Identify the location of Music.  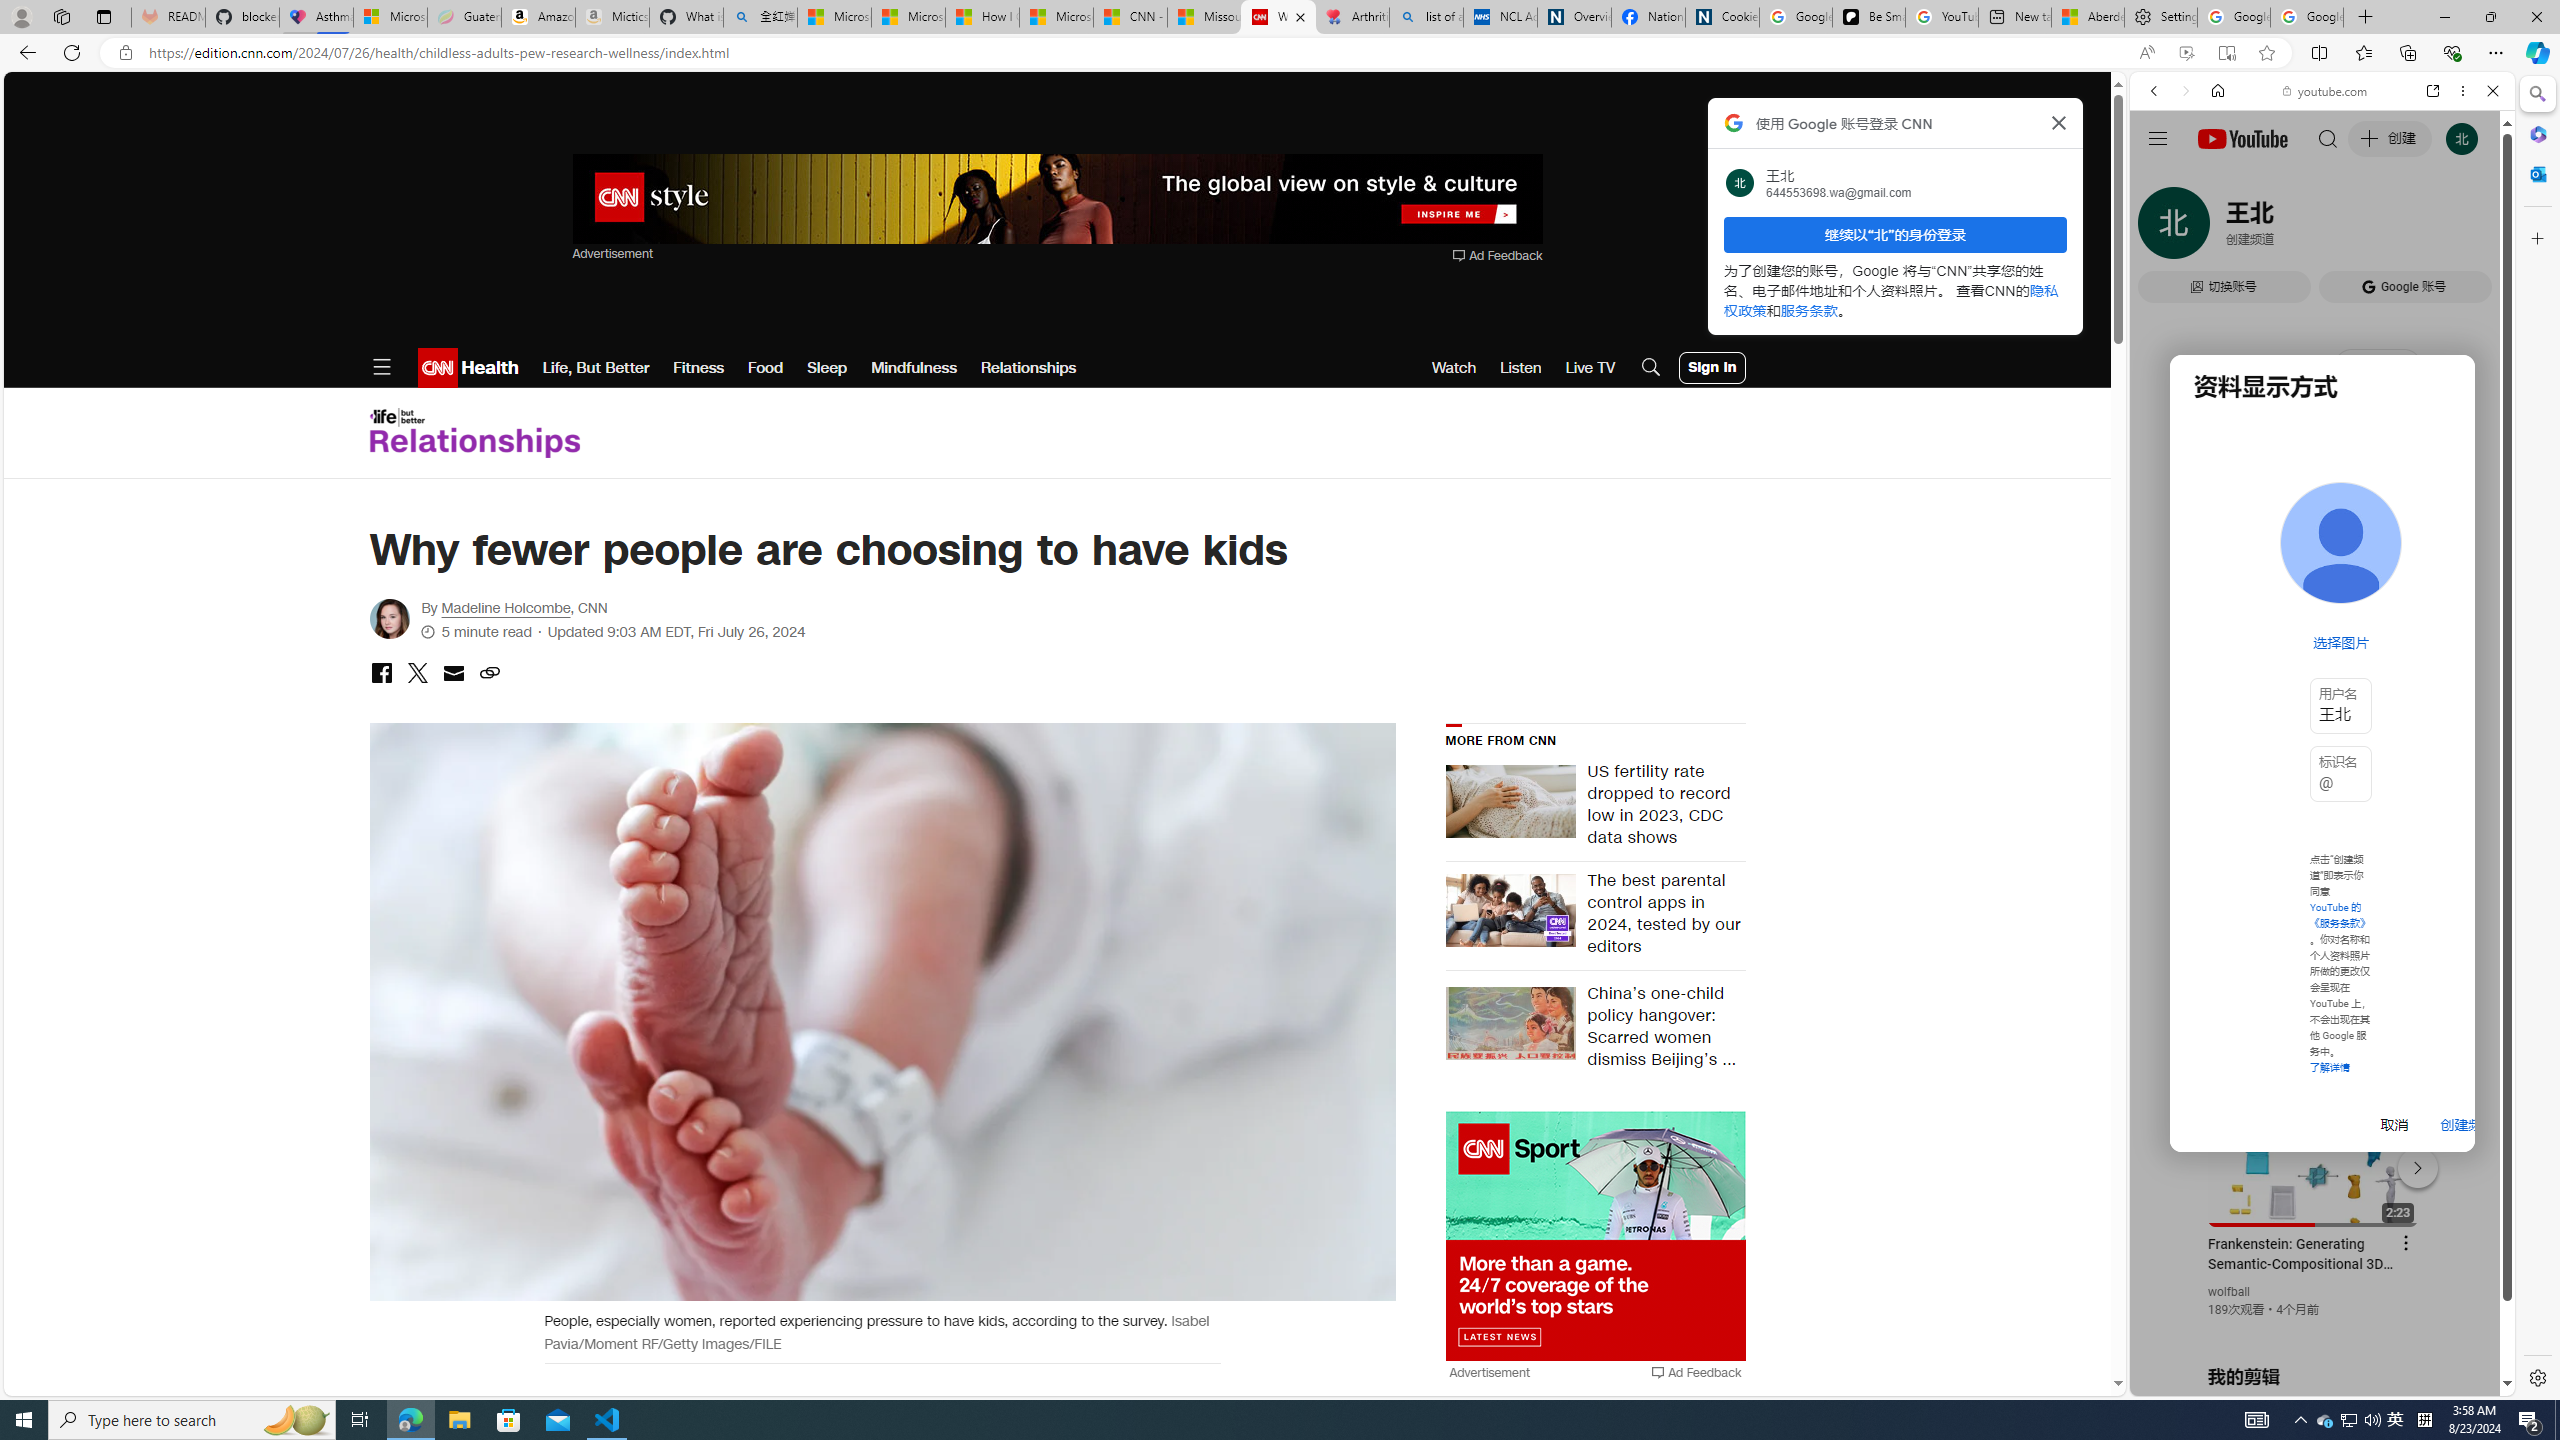
(2322, 544).